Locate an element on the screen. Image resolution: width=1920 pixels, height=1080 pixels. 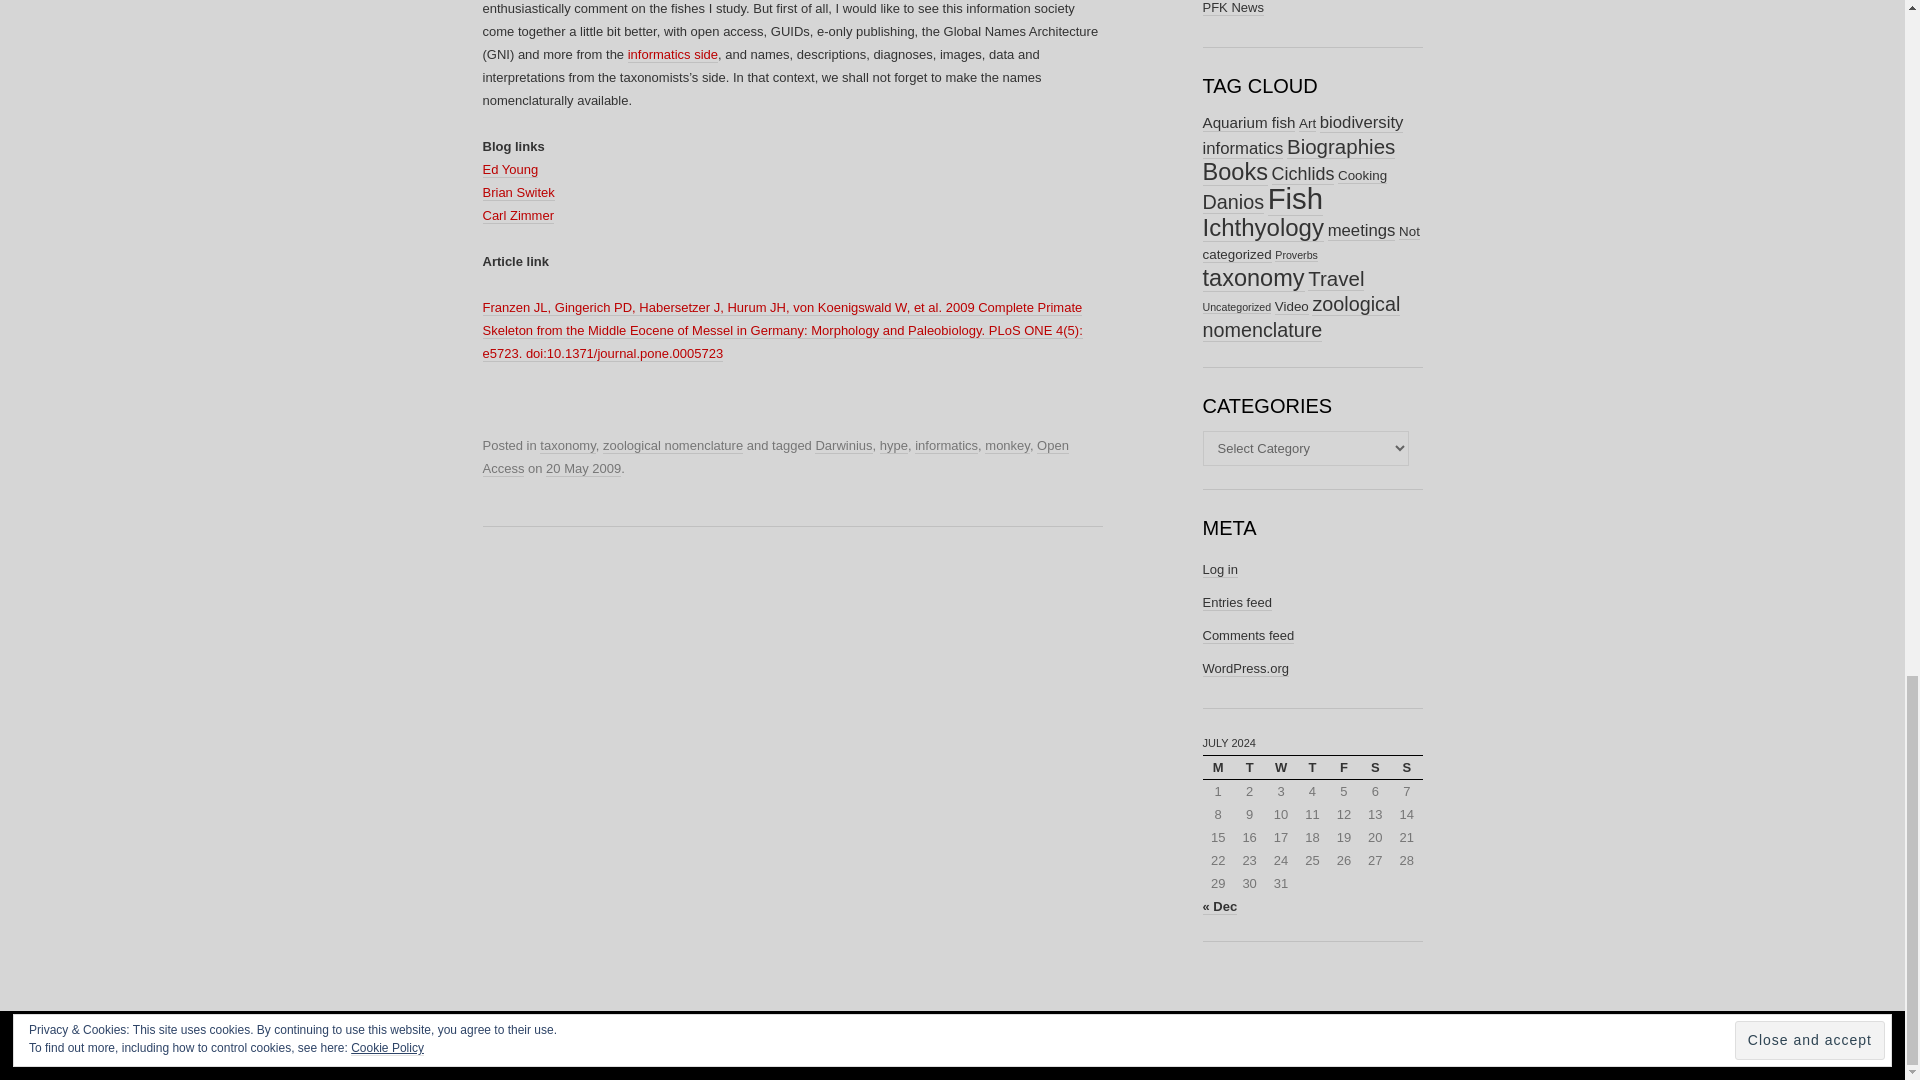
23:22 is located at coordinates (582, 469).